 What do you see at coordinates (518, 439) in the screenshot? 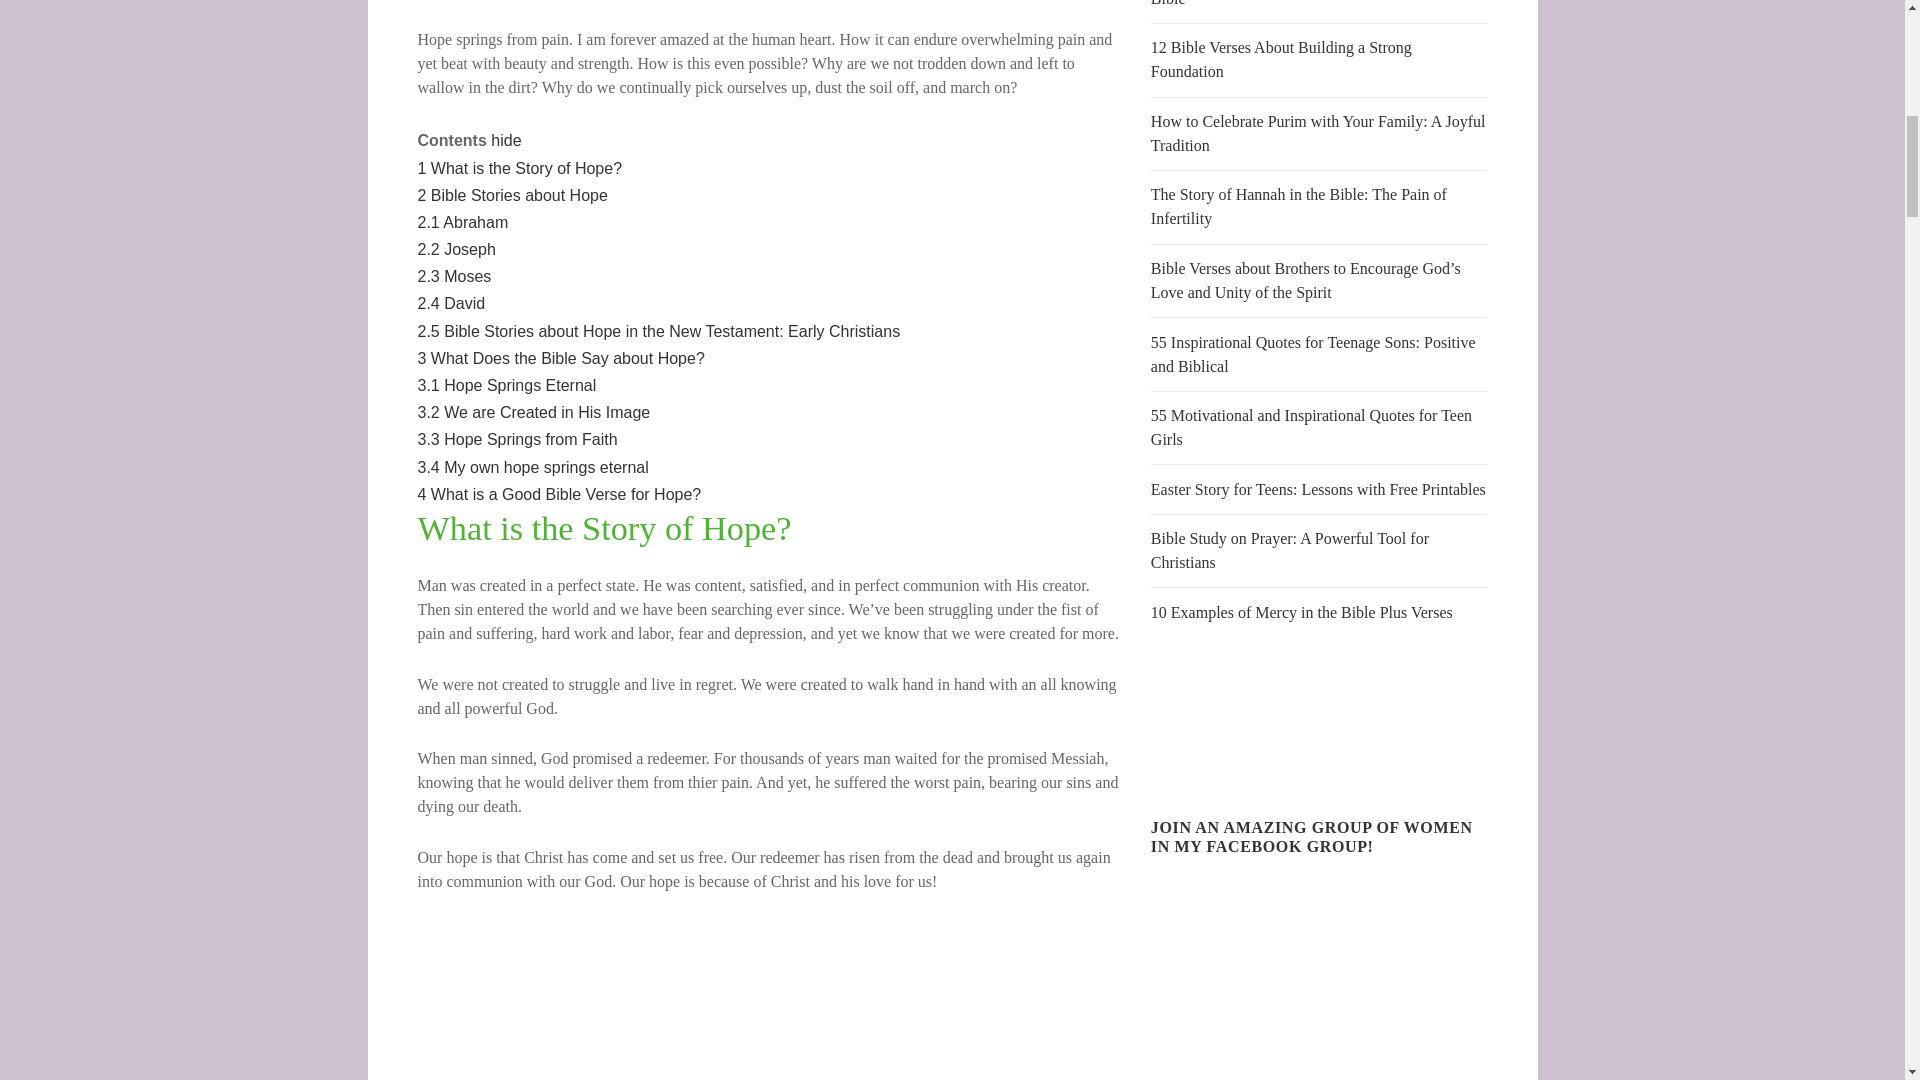
I see `3.3 Hope Springs from Faith` at bounding box center [518, 439].